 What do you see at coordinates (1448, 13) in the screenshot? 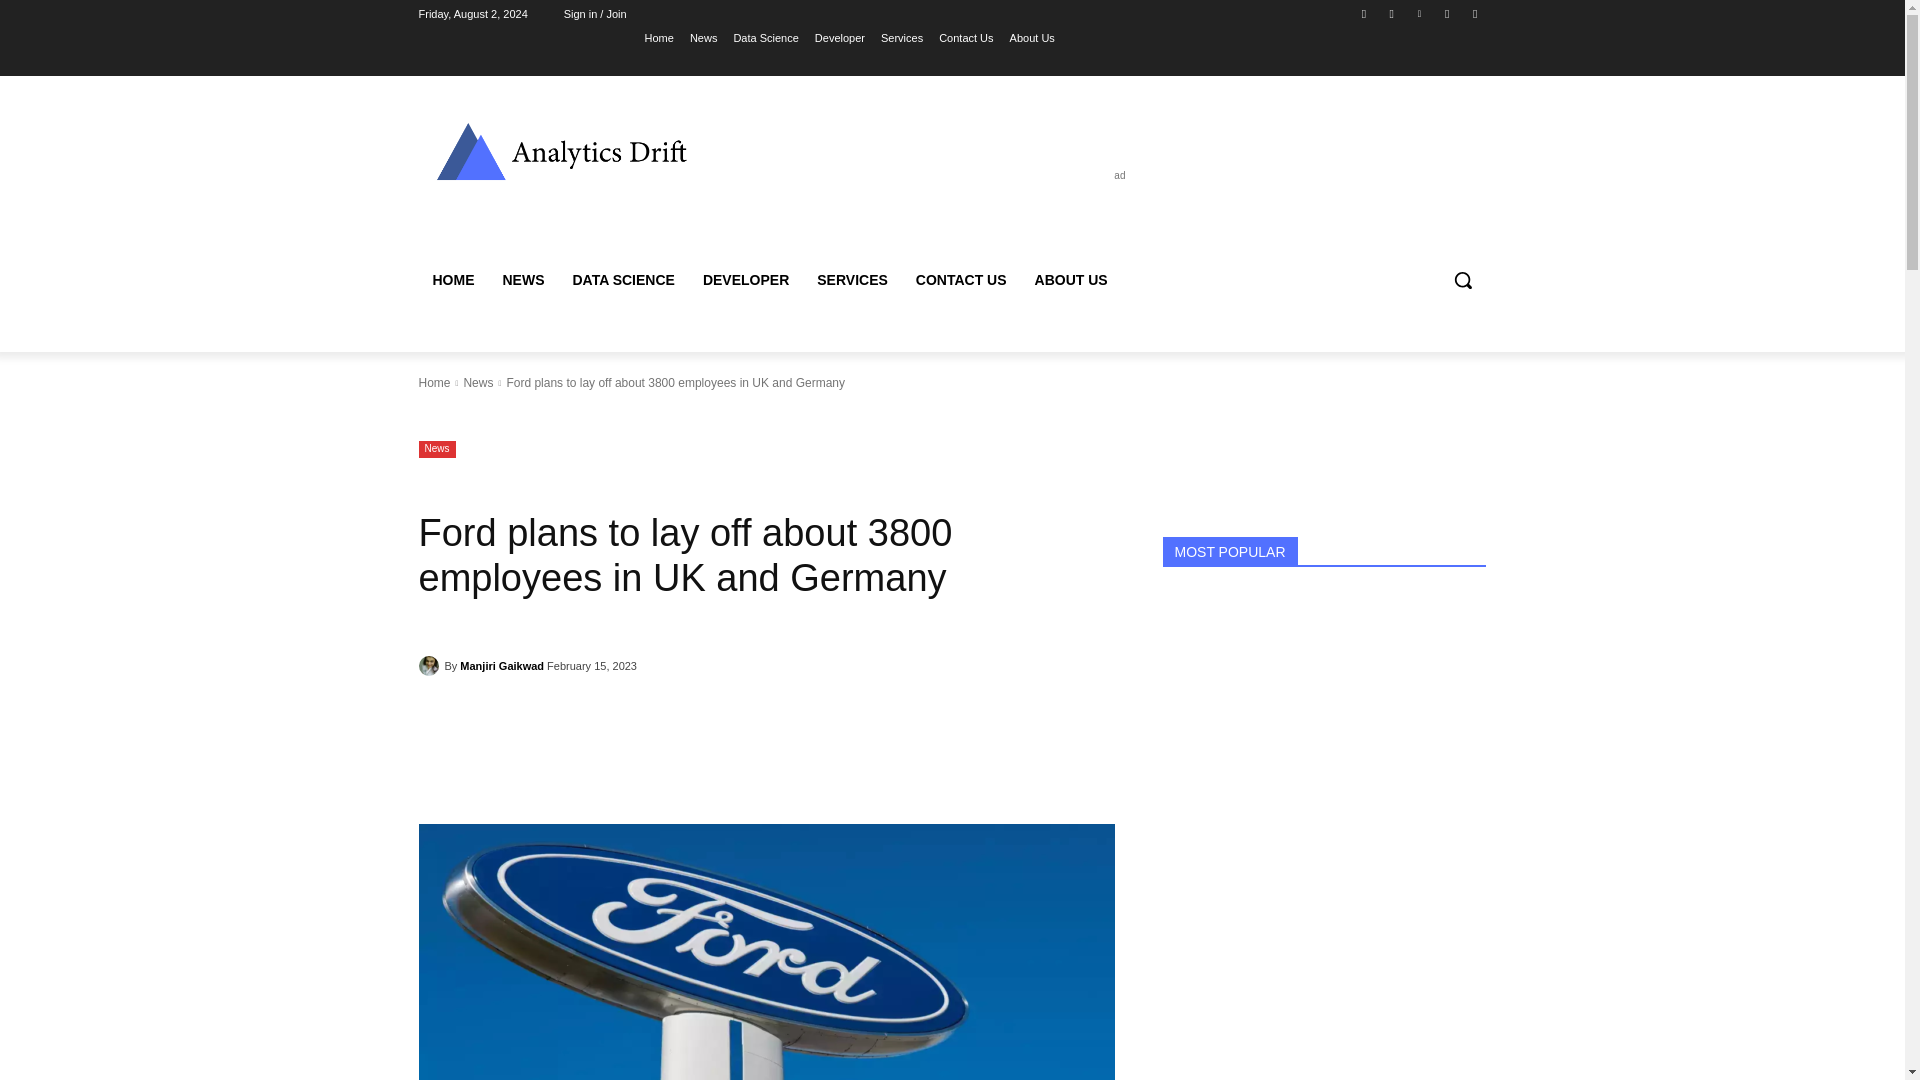
I see `Telegram` at bounding box center [1448, 13].